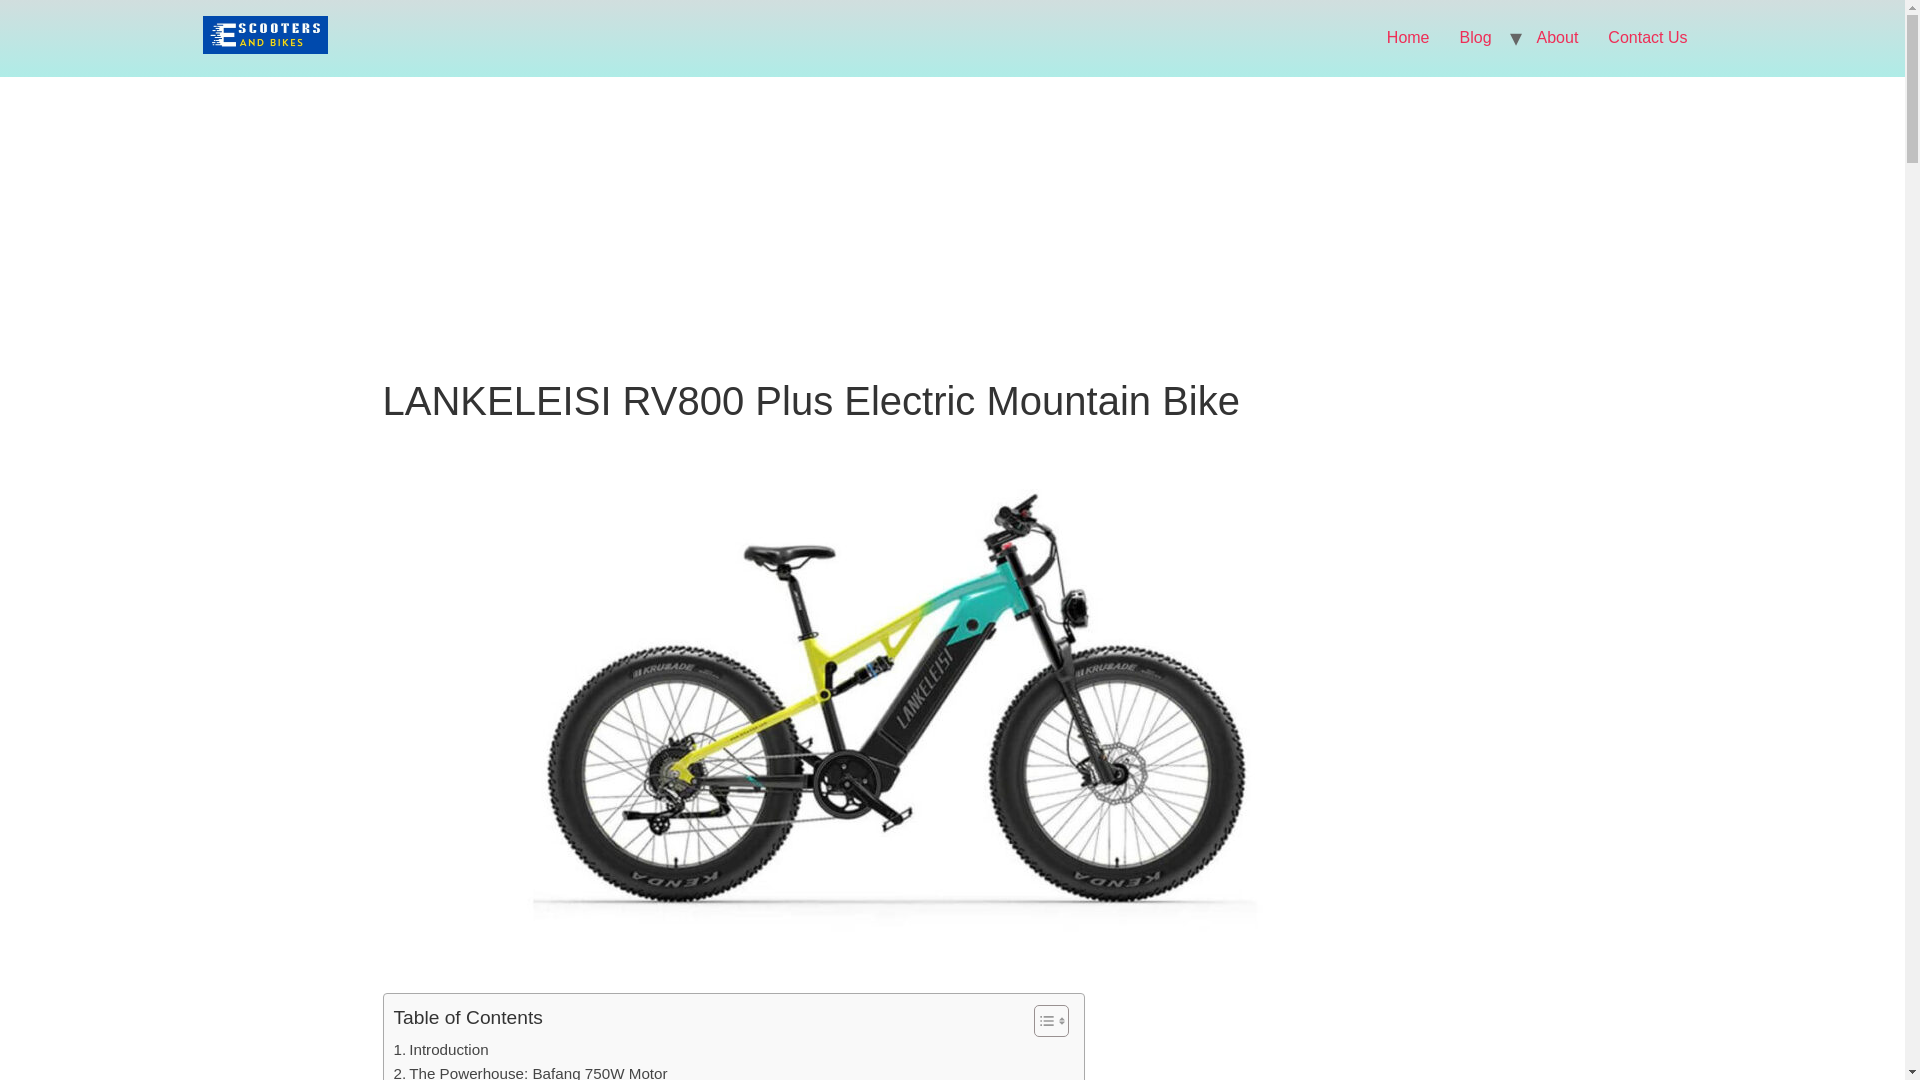  I want to click on The Powerhouse: Bafang 750W Motor, so click(530, 1070).